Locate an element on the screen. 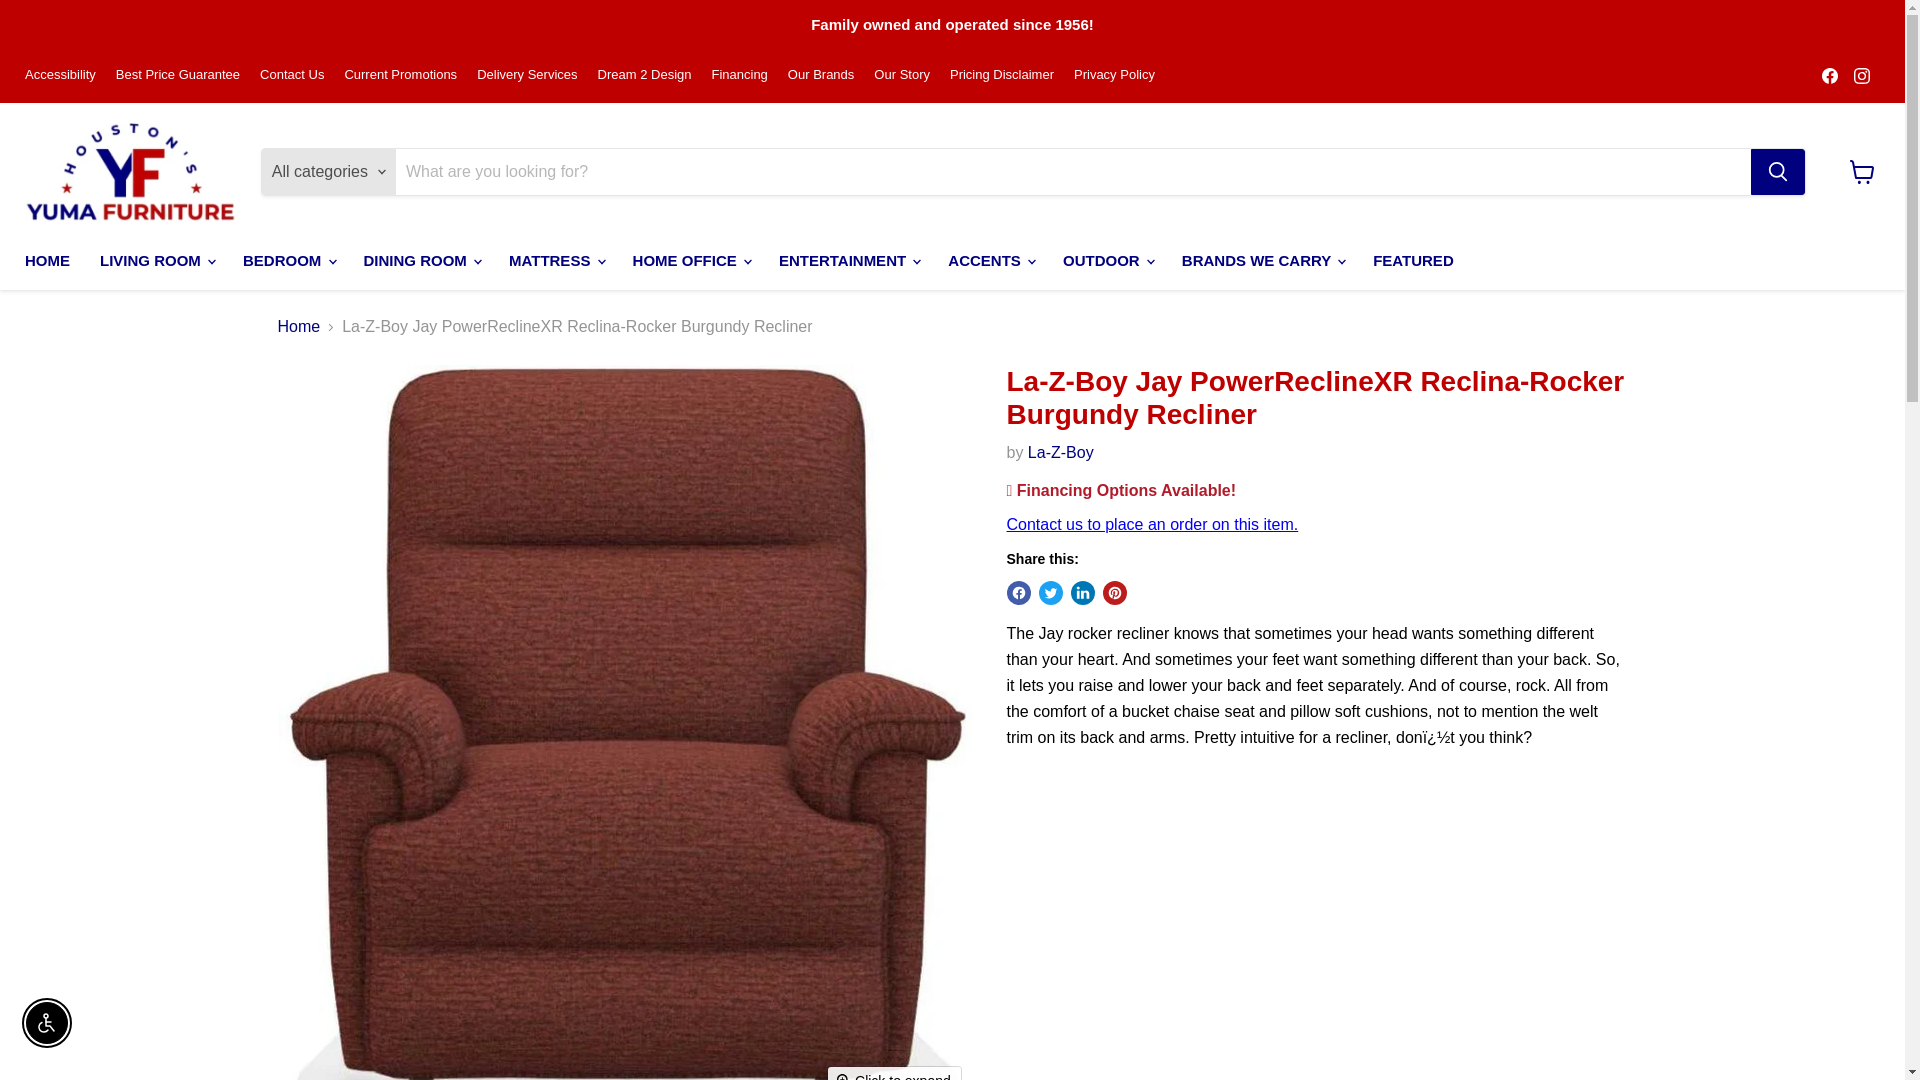  Our Brands is located at coordinates (820, 76).